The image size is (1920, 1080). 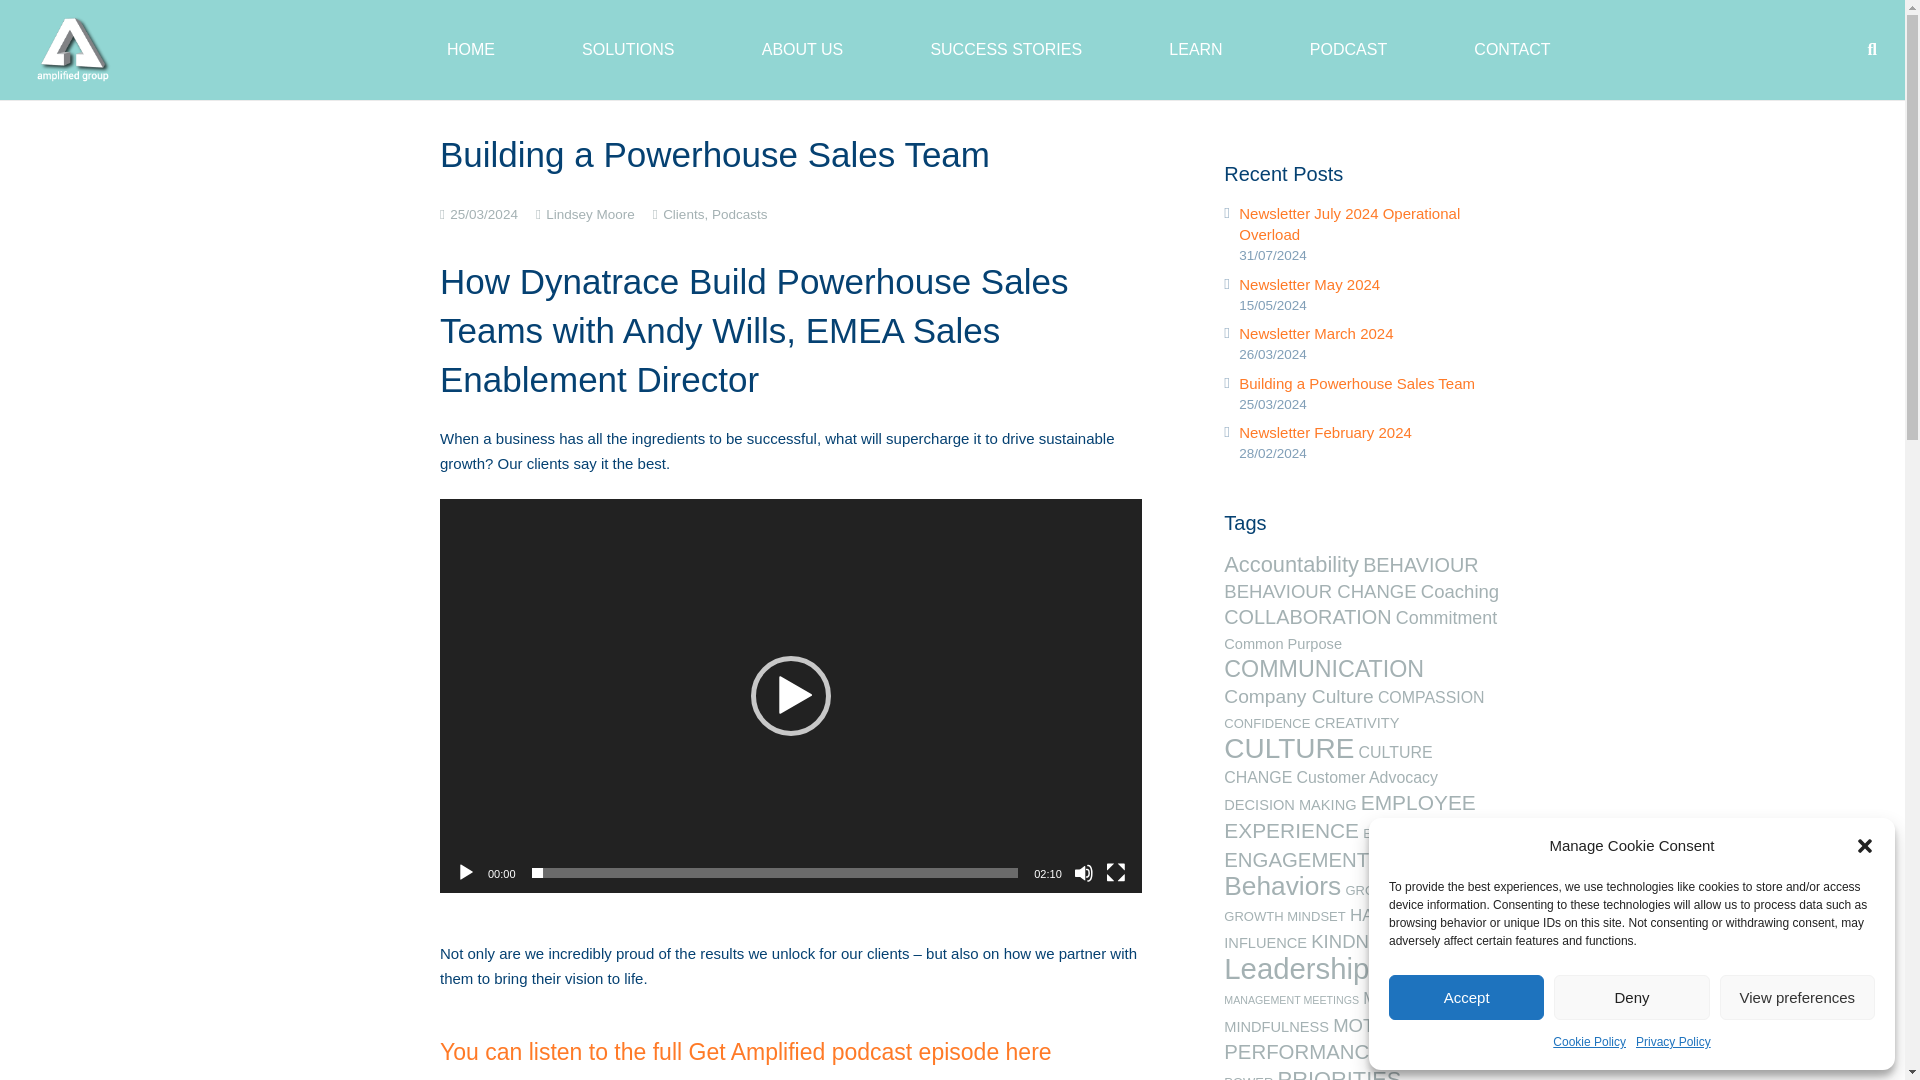 I want to click on Podcasts, so click(x=740, y=214).